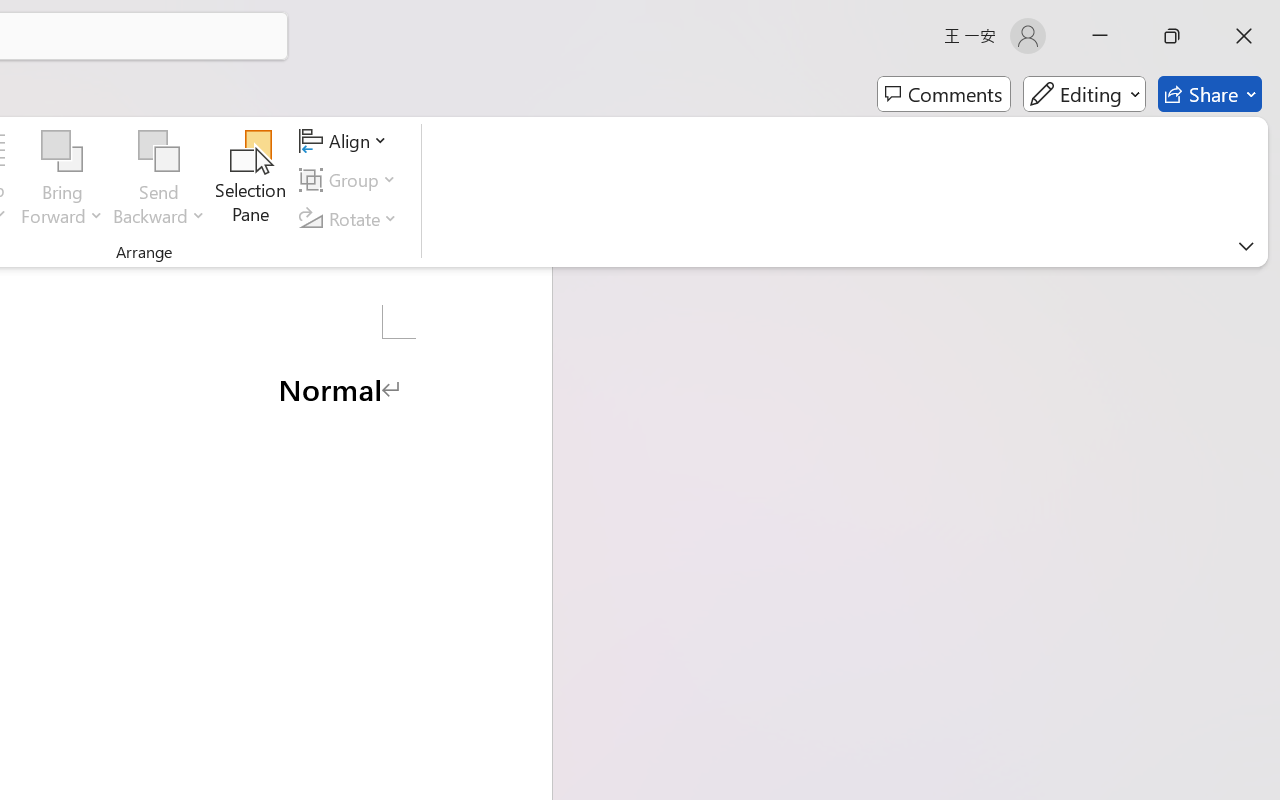 This screenshot has width=1280, height=800. Describe the element at coordinates (251, 180) in the screenshot. I see `Selection Pane...` at that location.